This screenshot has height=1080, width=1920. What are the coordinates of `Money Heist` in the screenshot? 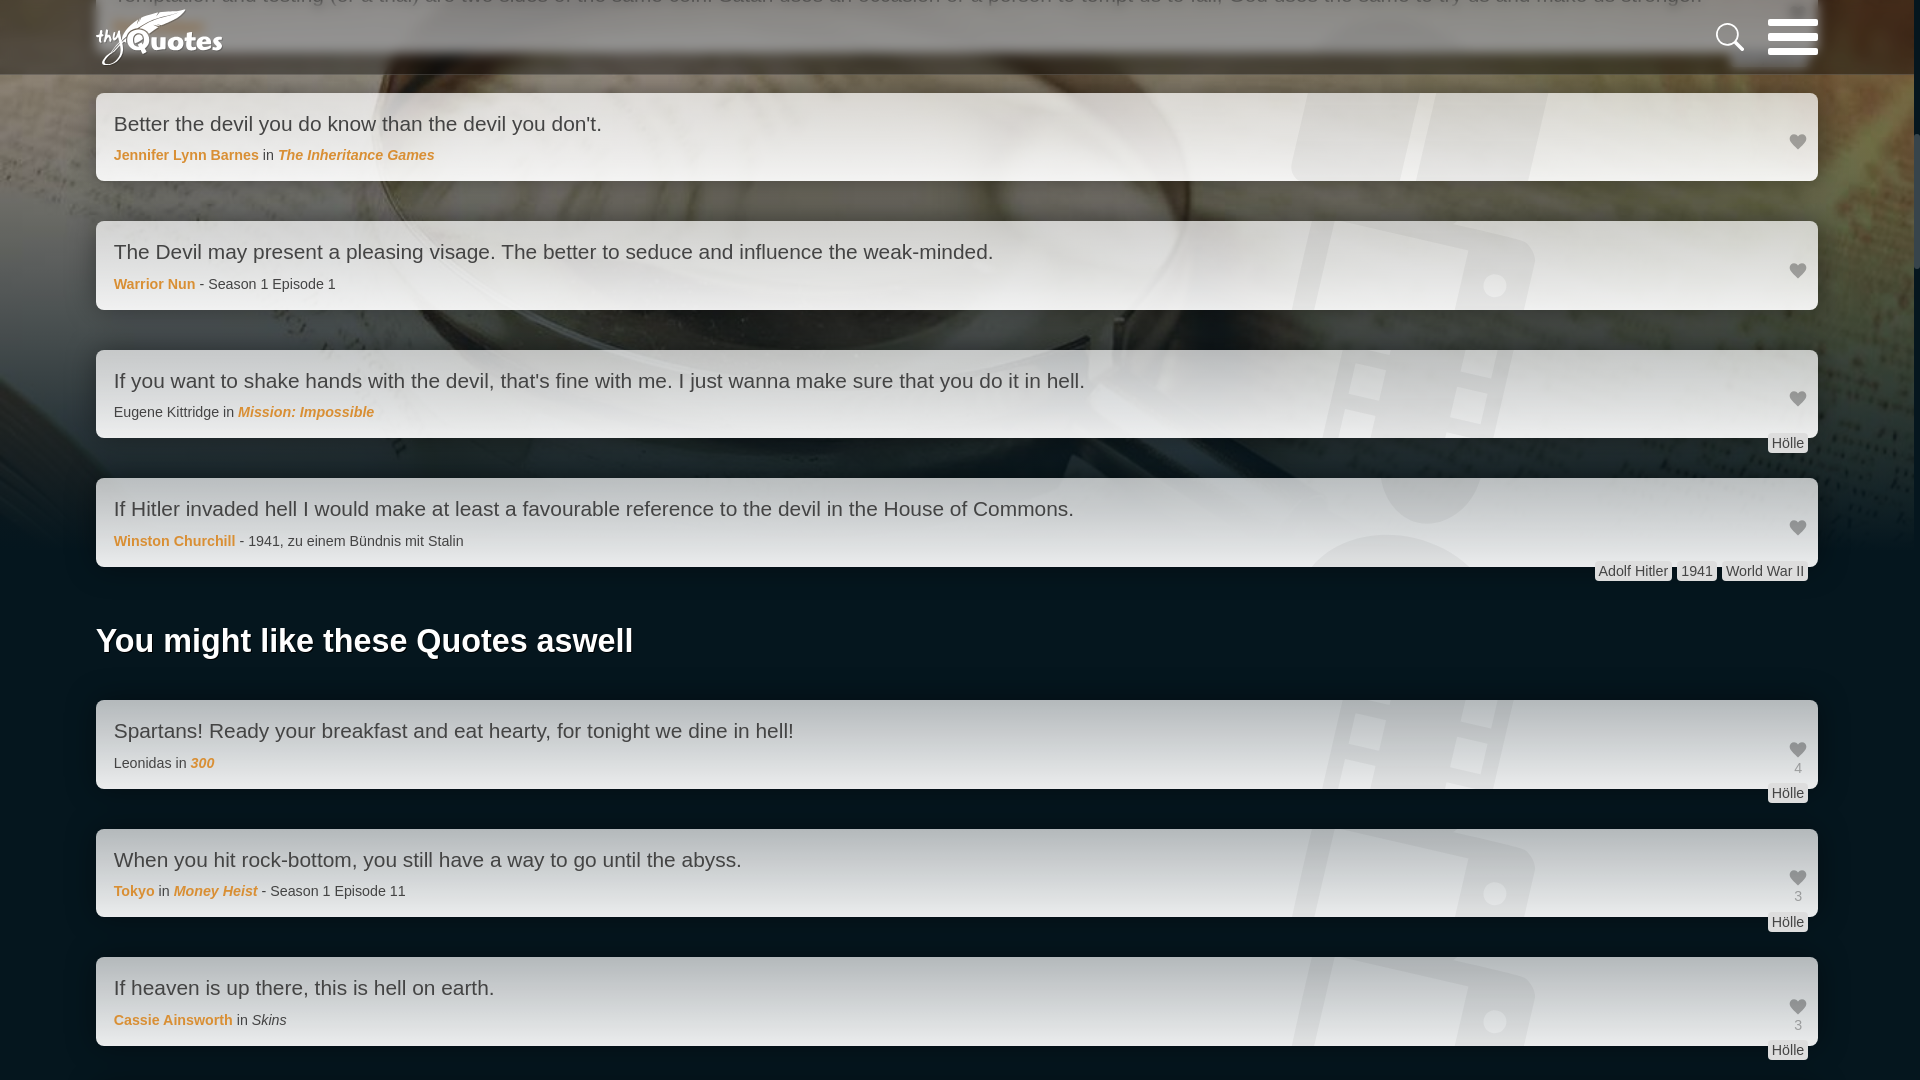 It's located at (216, 890).